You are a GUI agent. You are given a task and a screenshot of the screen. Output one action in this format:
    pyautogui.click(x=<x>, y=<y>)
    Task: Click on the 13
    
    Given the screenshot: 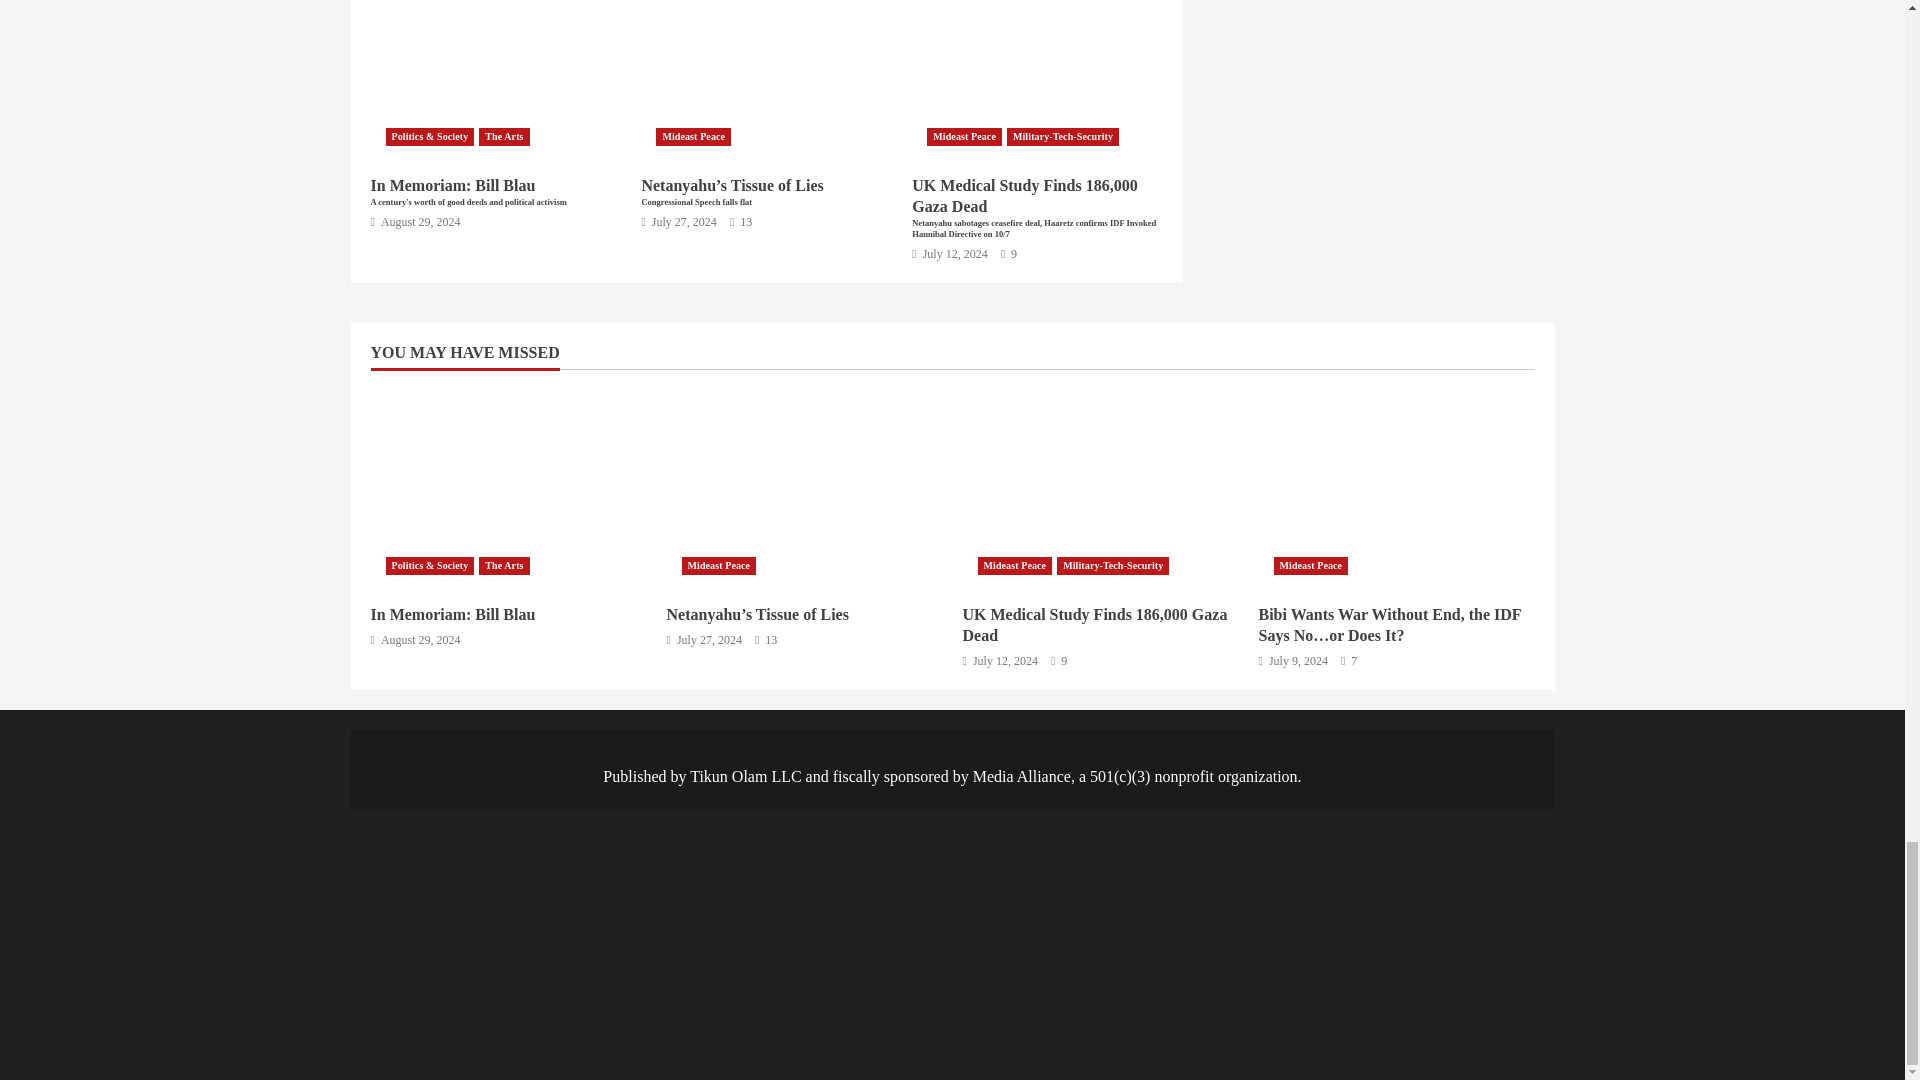 What is the action you would take?
    pyautogui.click(x=740, y=222)
    